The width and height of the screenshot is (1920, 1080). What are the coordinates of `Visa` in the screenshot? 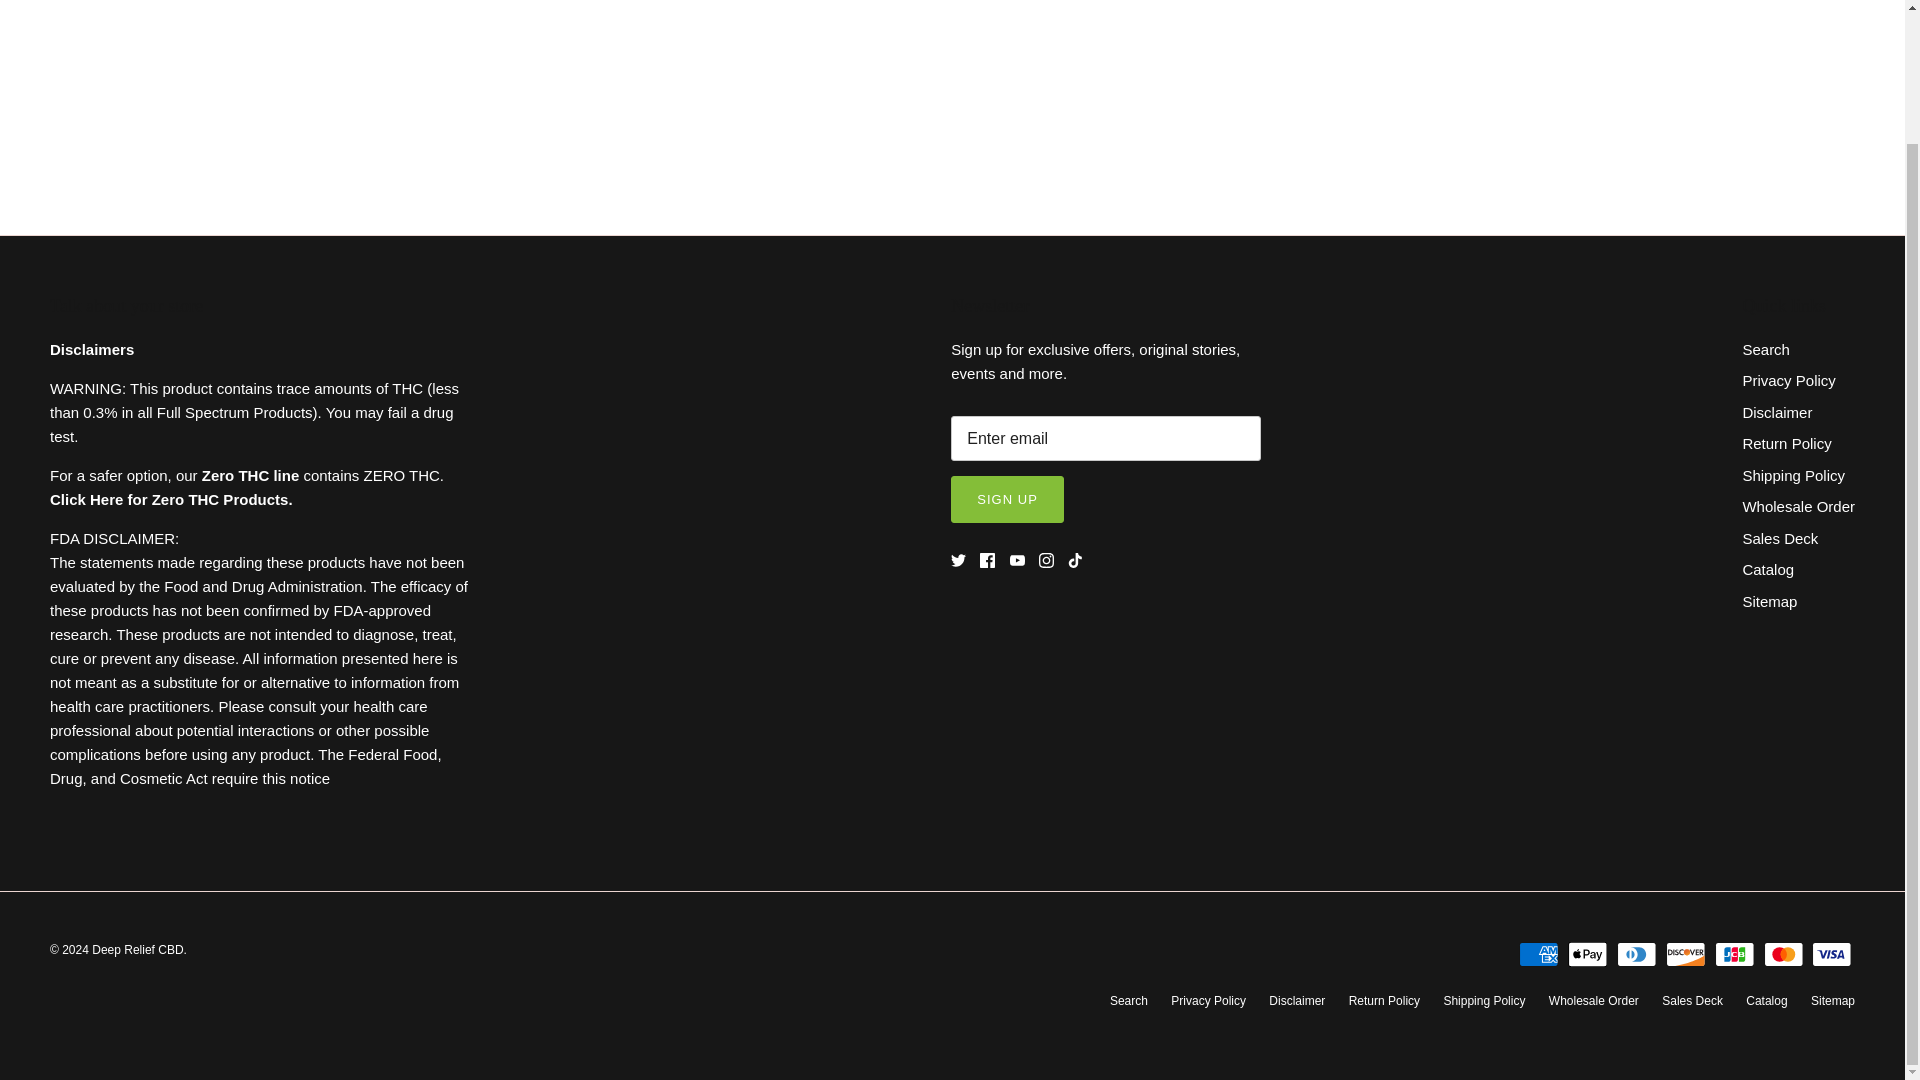 It's located at (1831, 954).